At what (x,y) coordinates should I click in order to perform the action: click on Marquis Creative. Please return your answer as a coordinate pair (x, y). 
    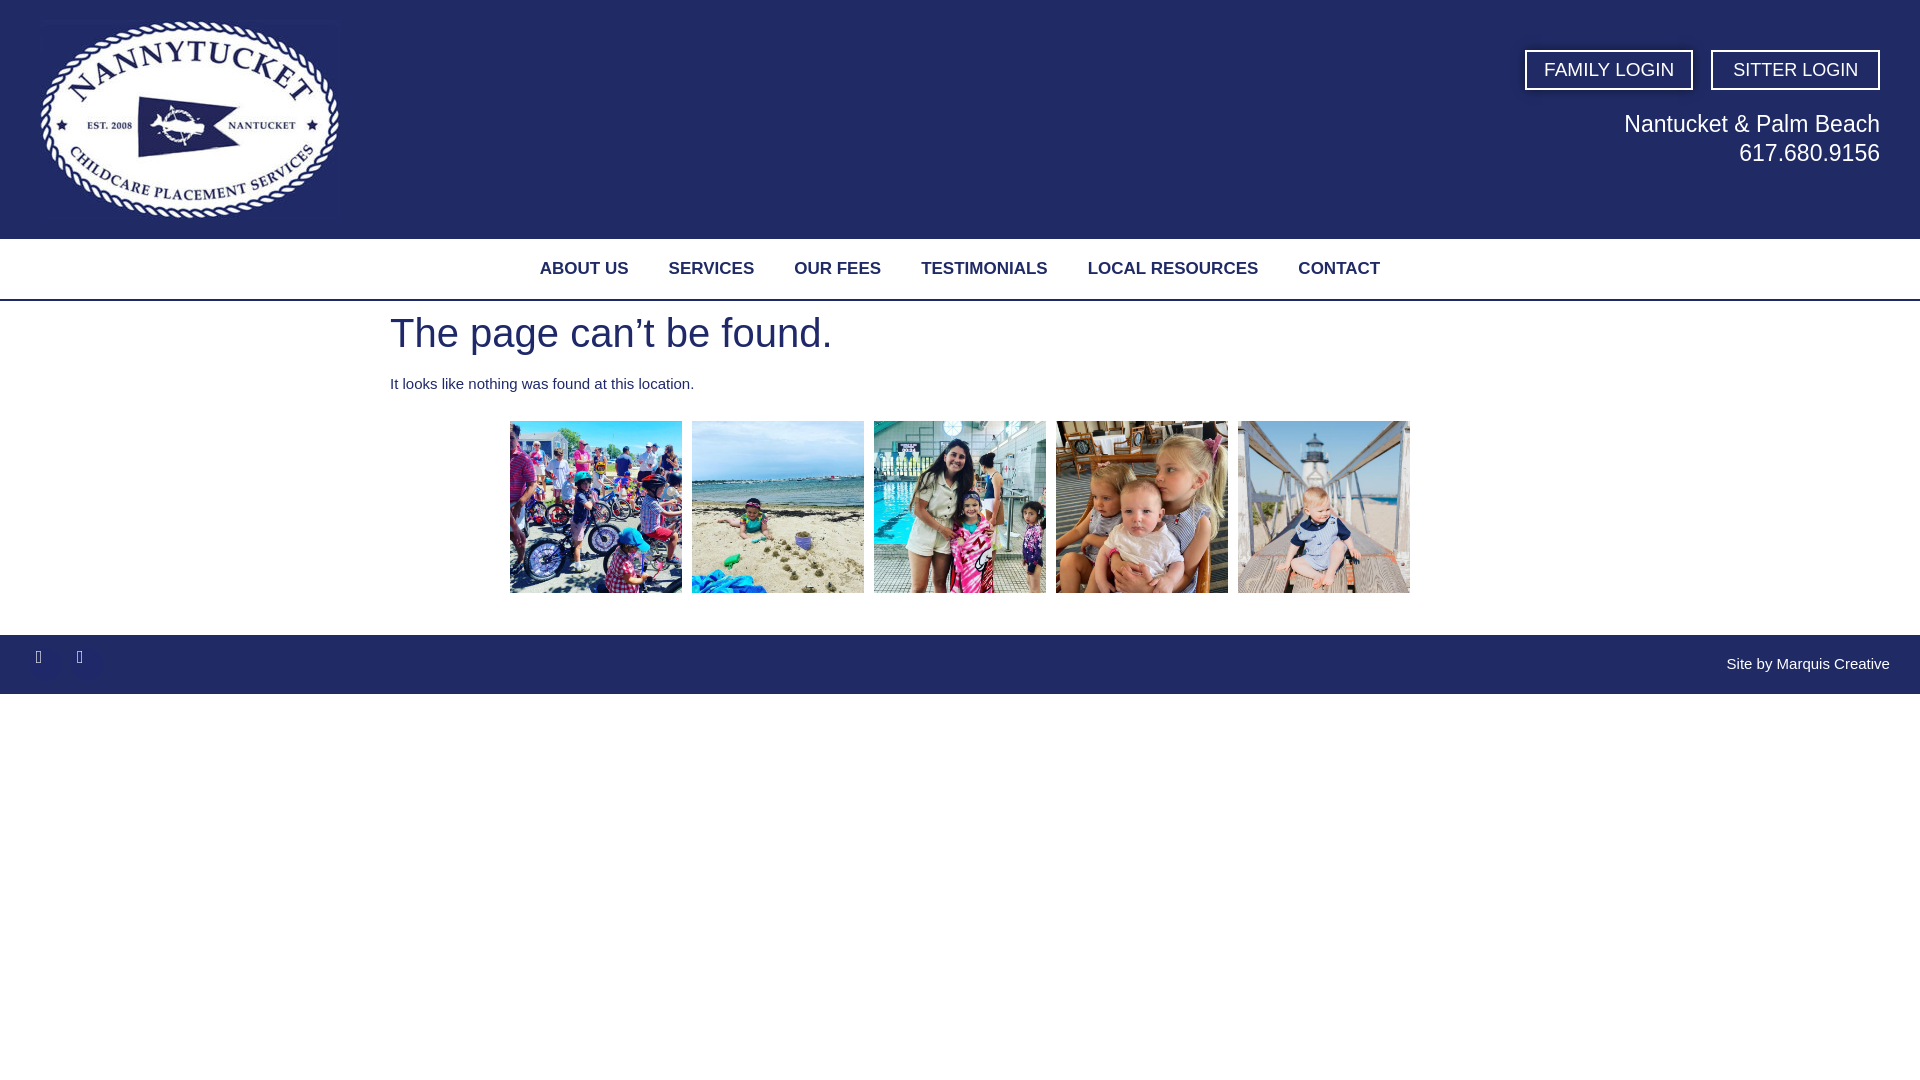
    Looking at the image, I should click on (1833, 662).